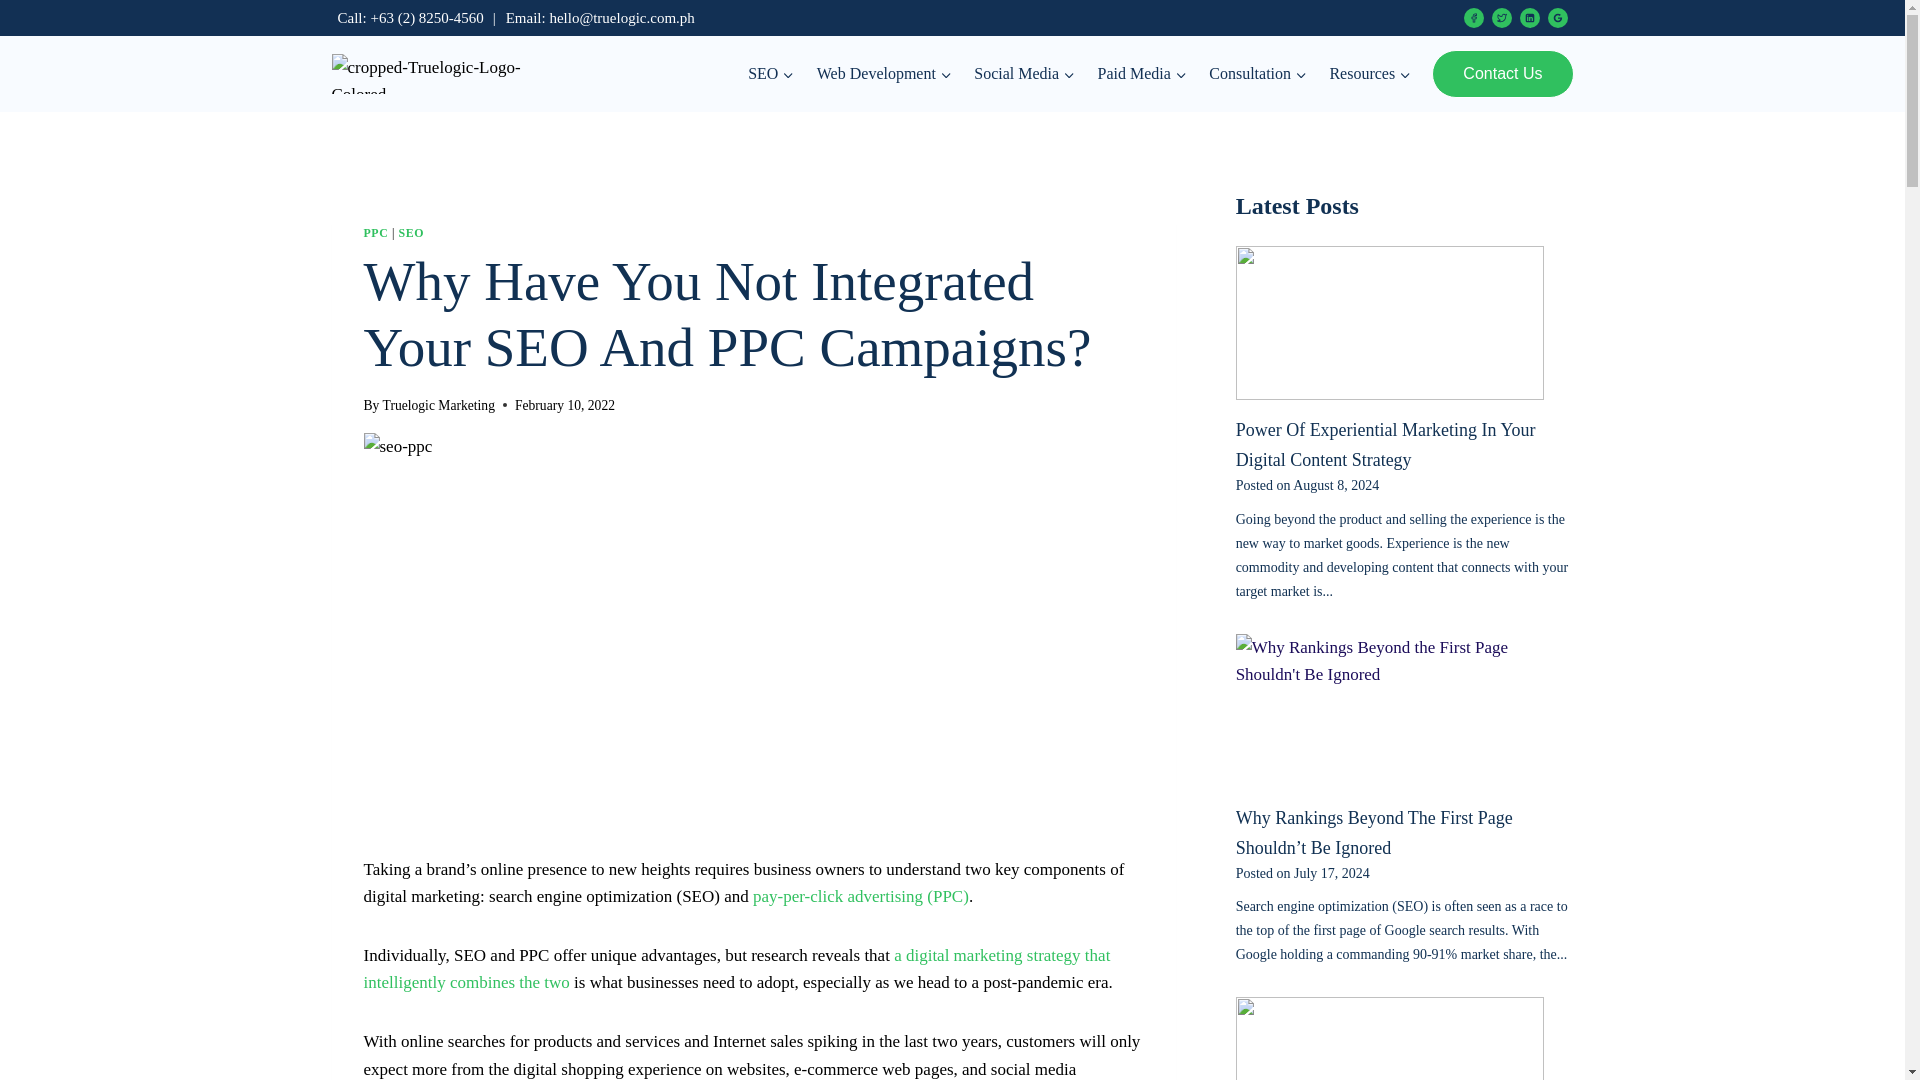  Describe the element at coordinates (1142, 74) in the screenshot. I see `Paid Media` at that location.